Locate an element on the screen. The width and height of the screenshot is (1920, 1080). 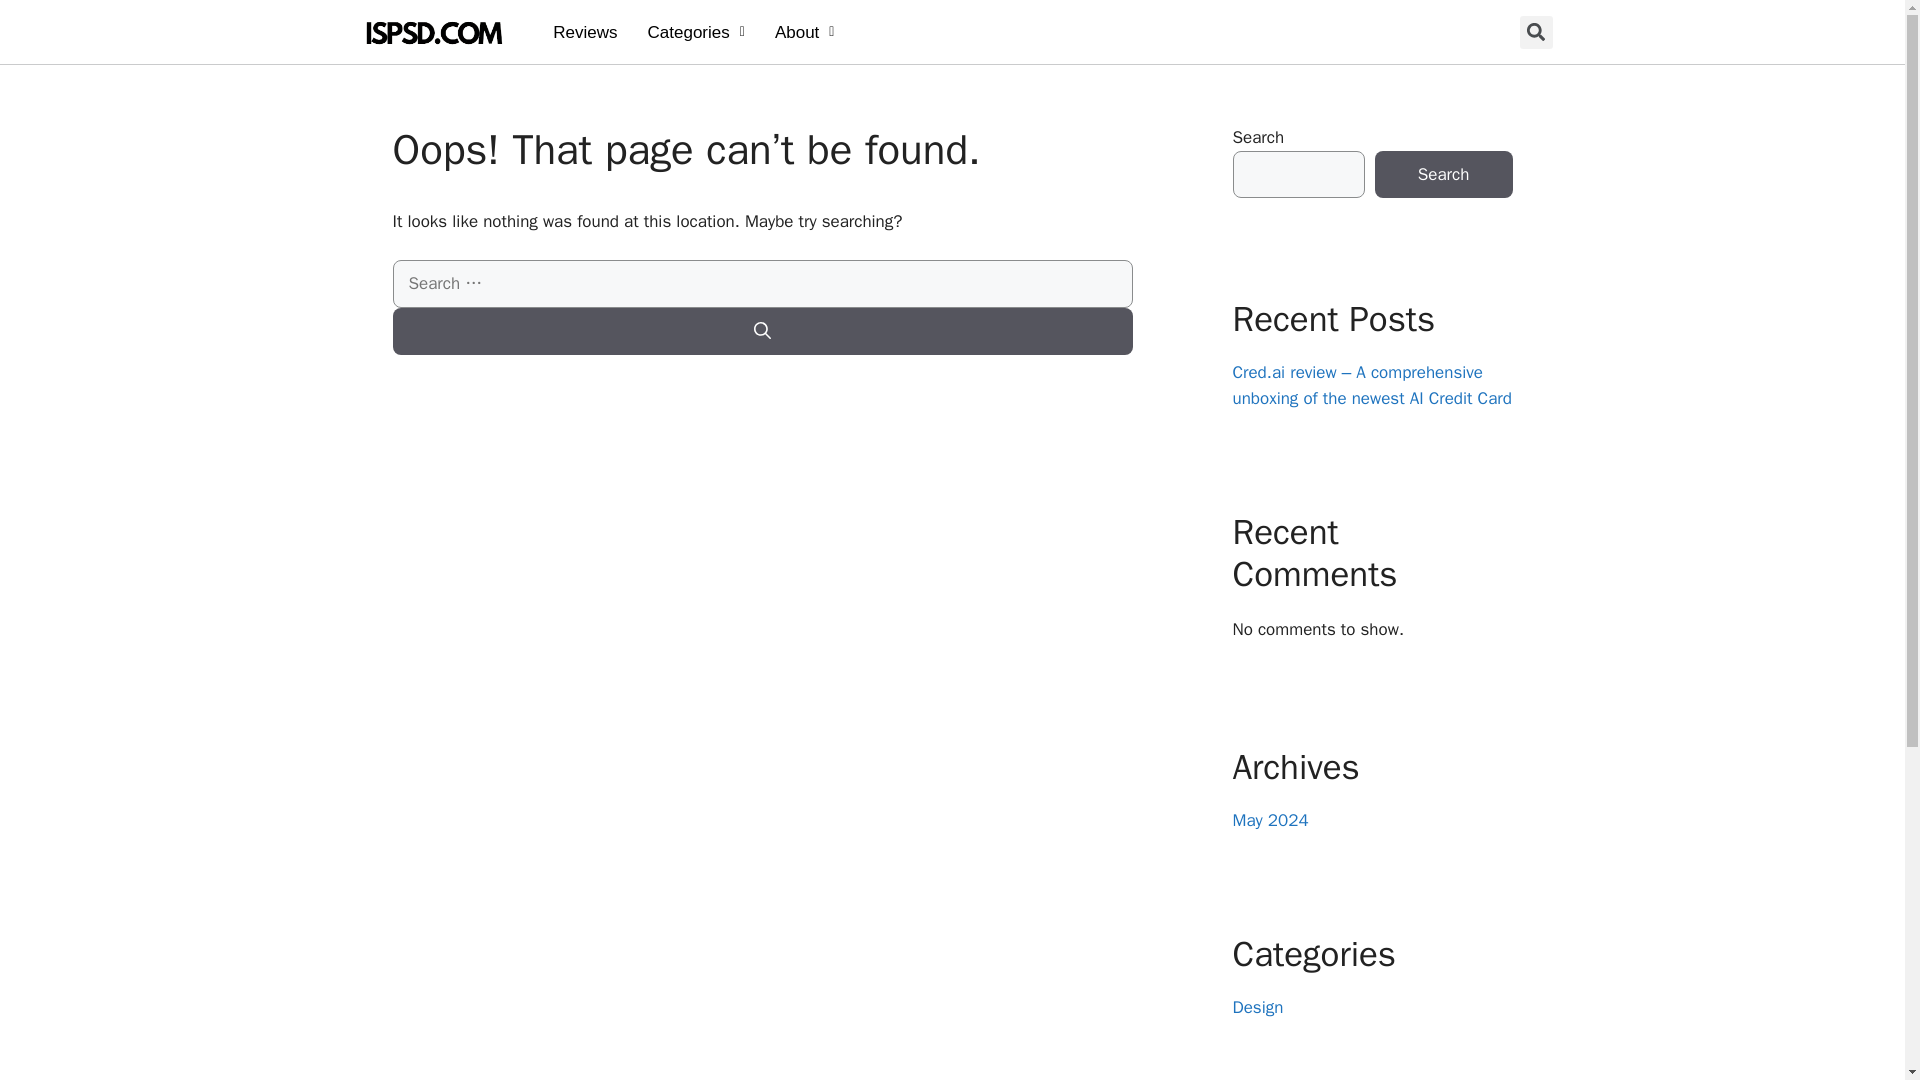
Audio is located at coordinates (750, 139).